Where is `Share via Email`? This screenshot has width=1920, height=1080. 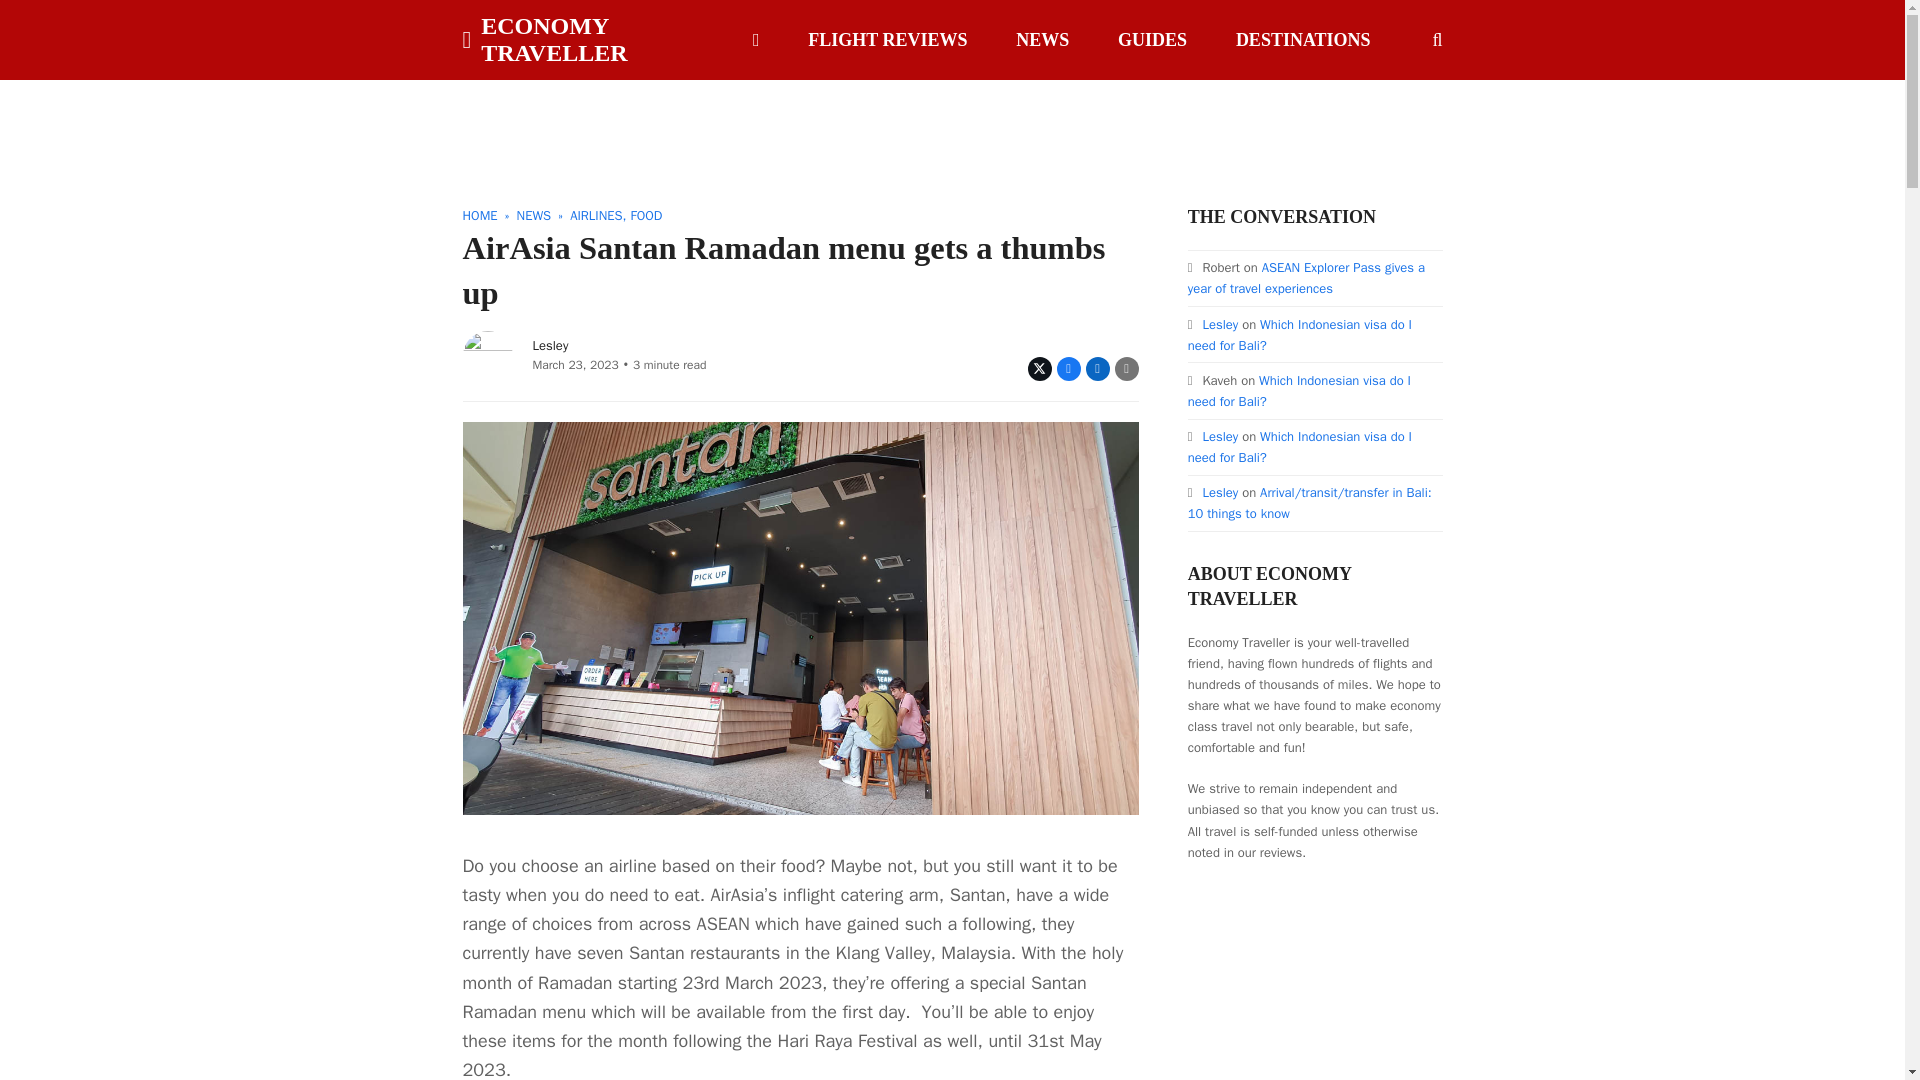 Share via Email is located at coordinates (1126, 369).